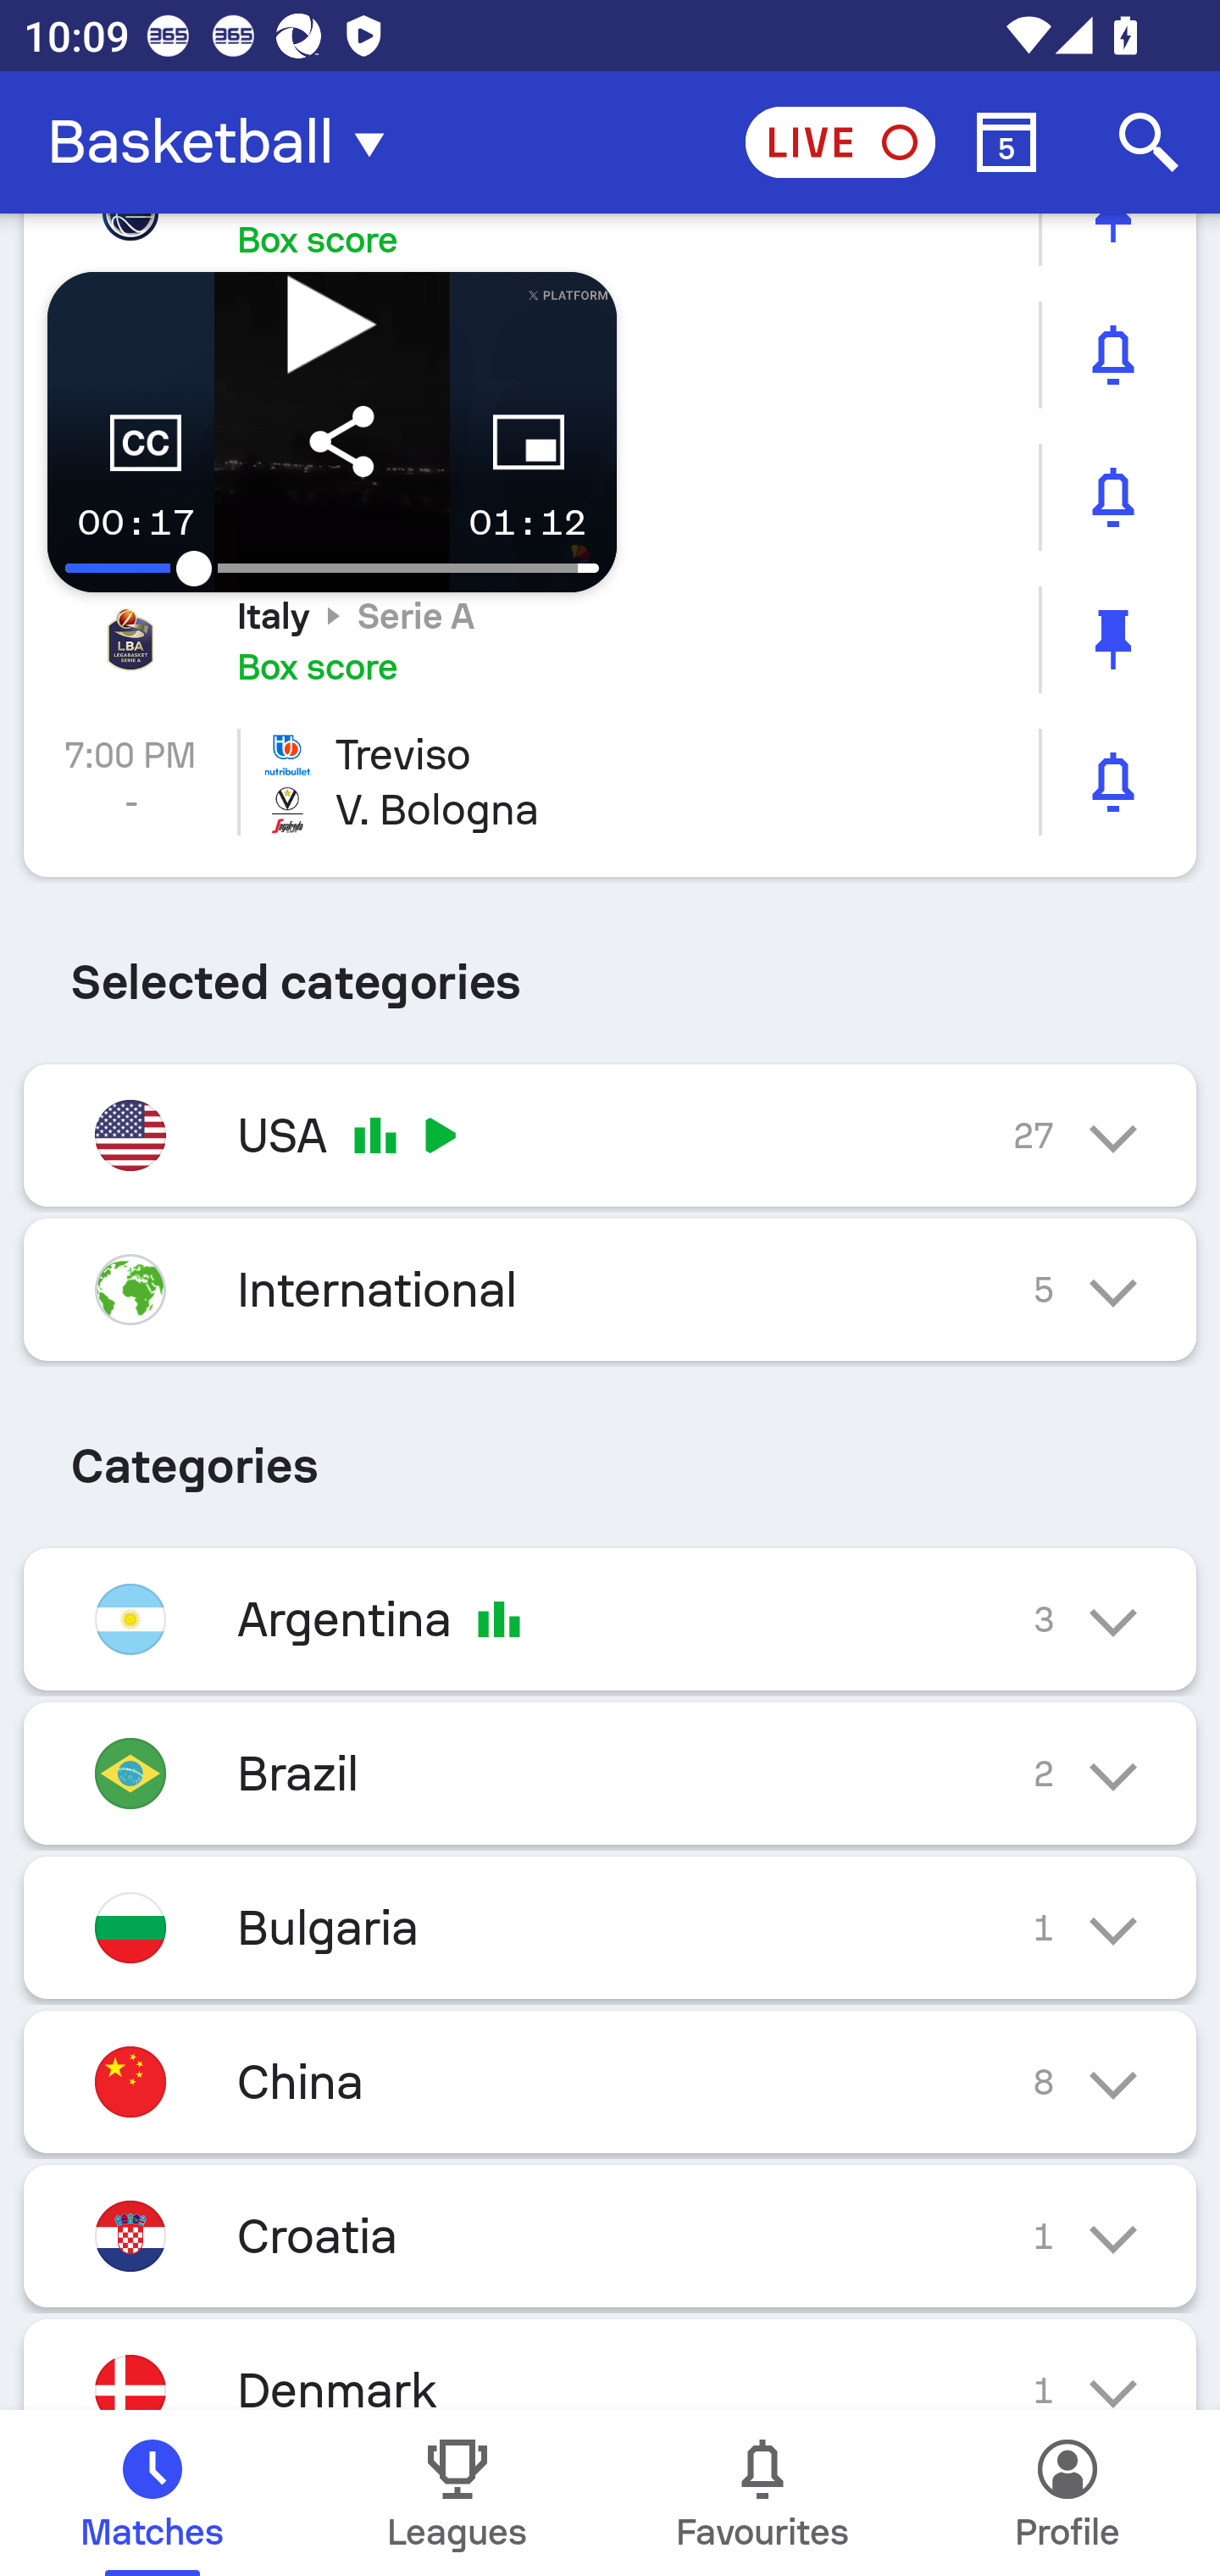 This screenshot has height=2576, width=1220. What do you see at coordinates (610, 2364) in the screenshot?
I see `Denmark 1` at bounding box center [610, 2364].